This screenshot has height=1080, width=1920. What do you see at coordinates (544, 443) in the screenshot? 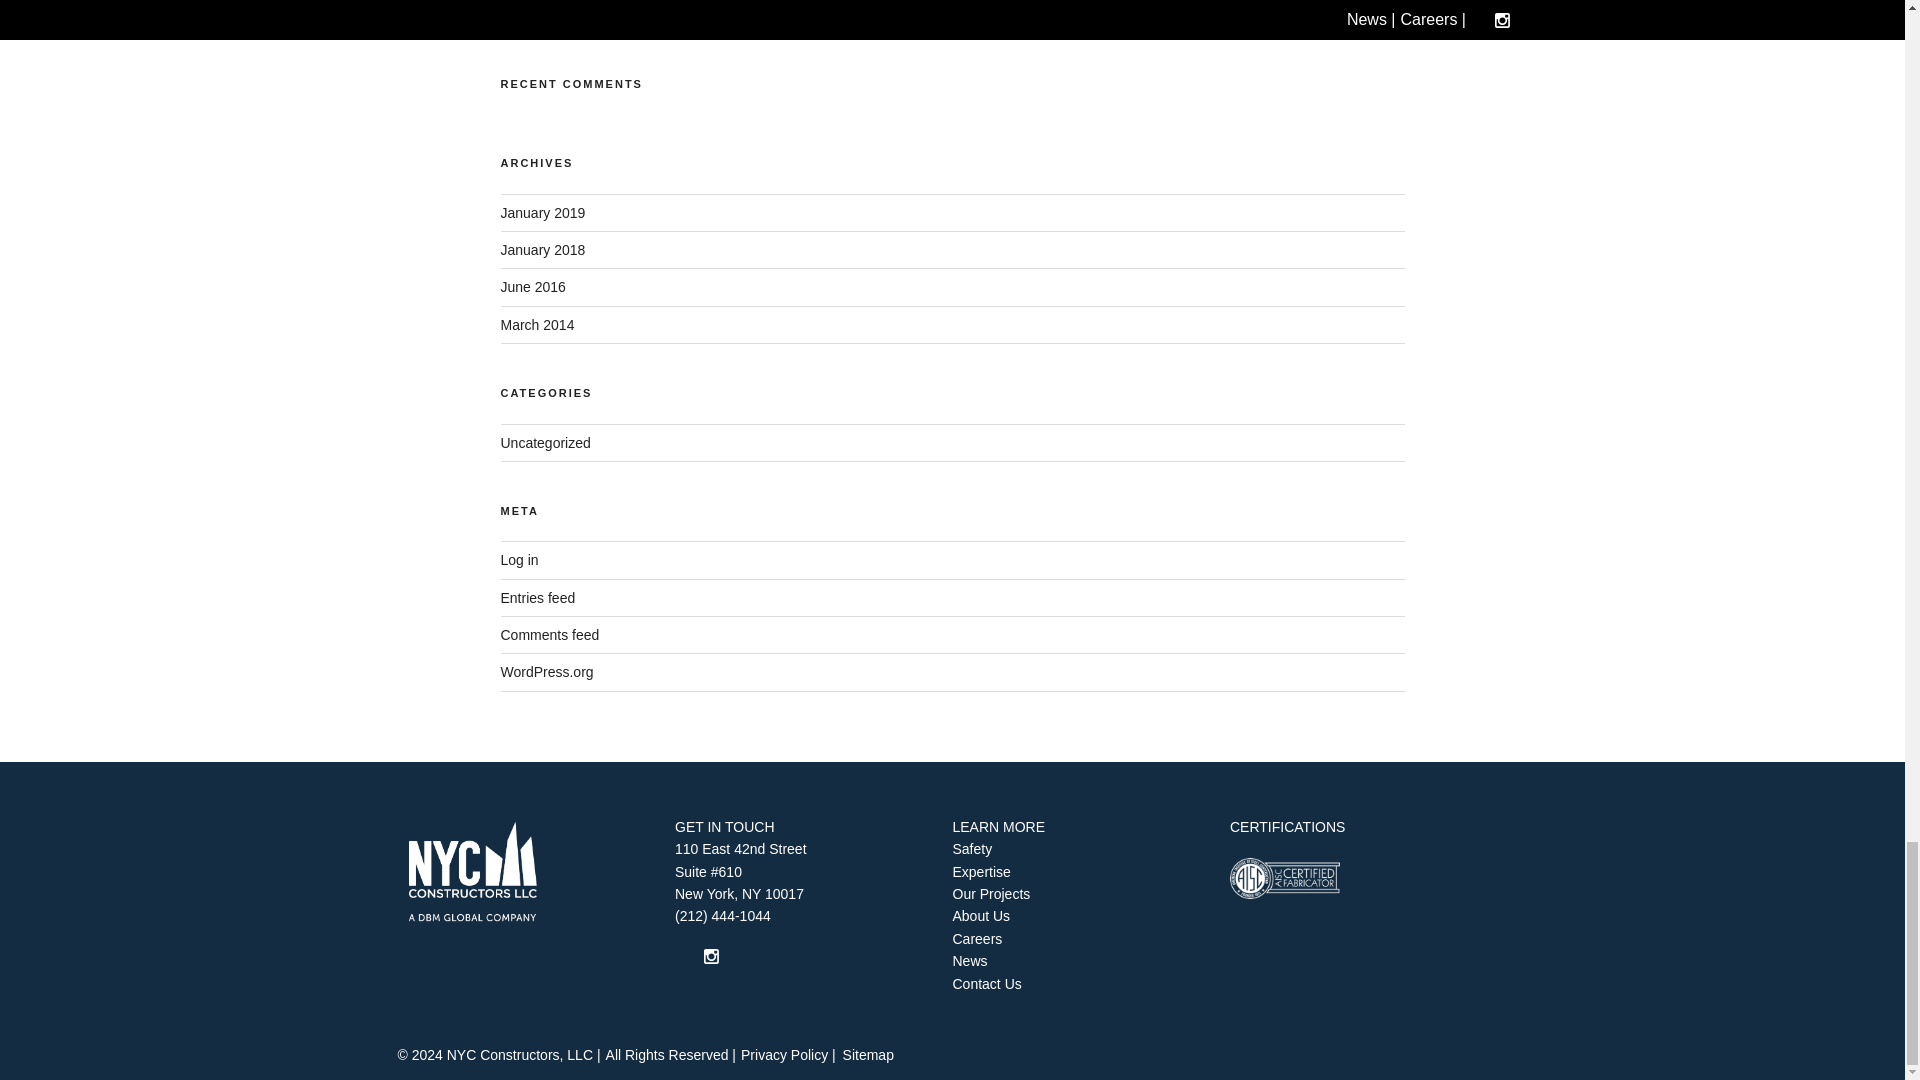
I see `Uncategorized` at bounding box center [544, 443].